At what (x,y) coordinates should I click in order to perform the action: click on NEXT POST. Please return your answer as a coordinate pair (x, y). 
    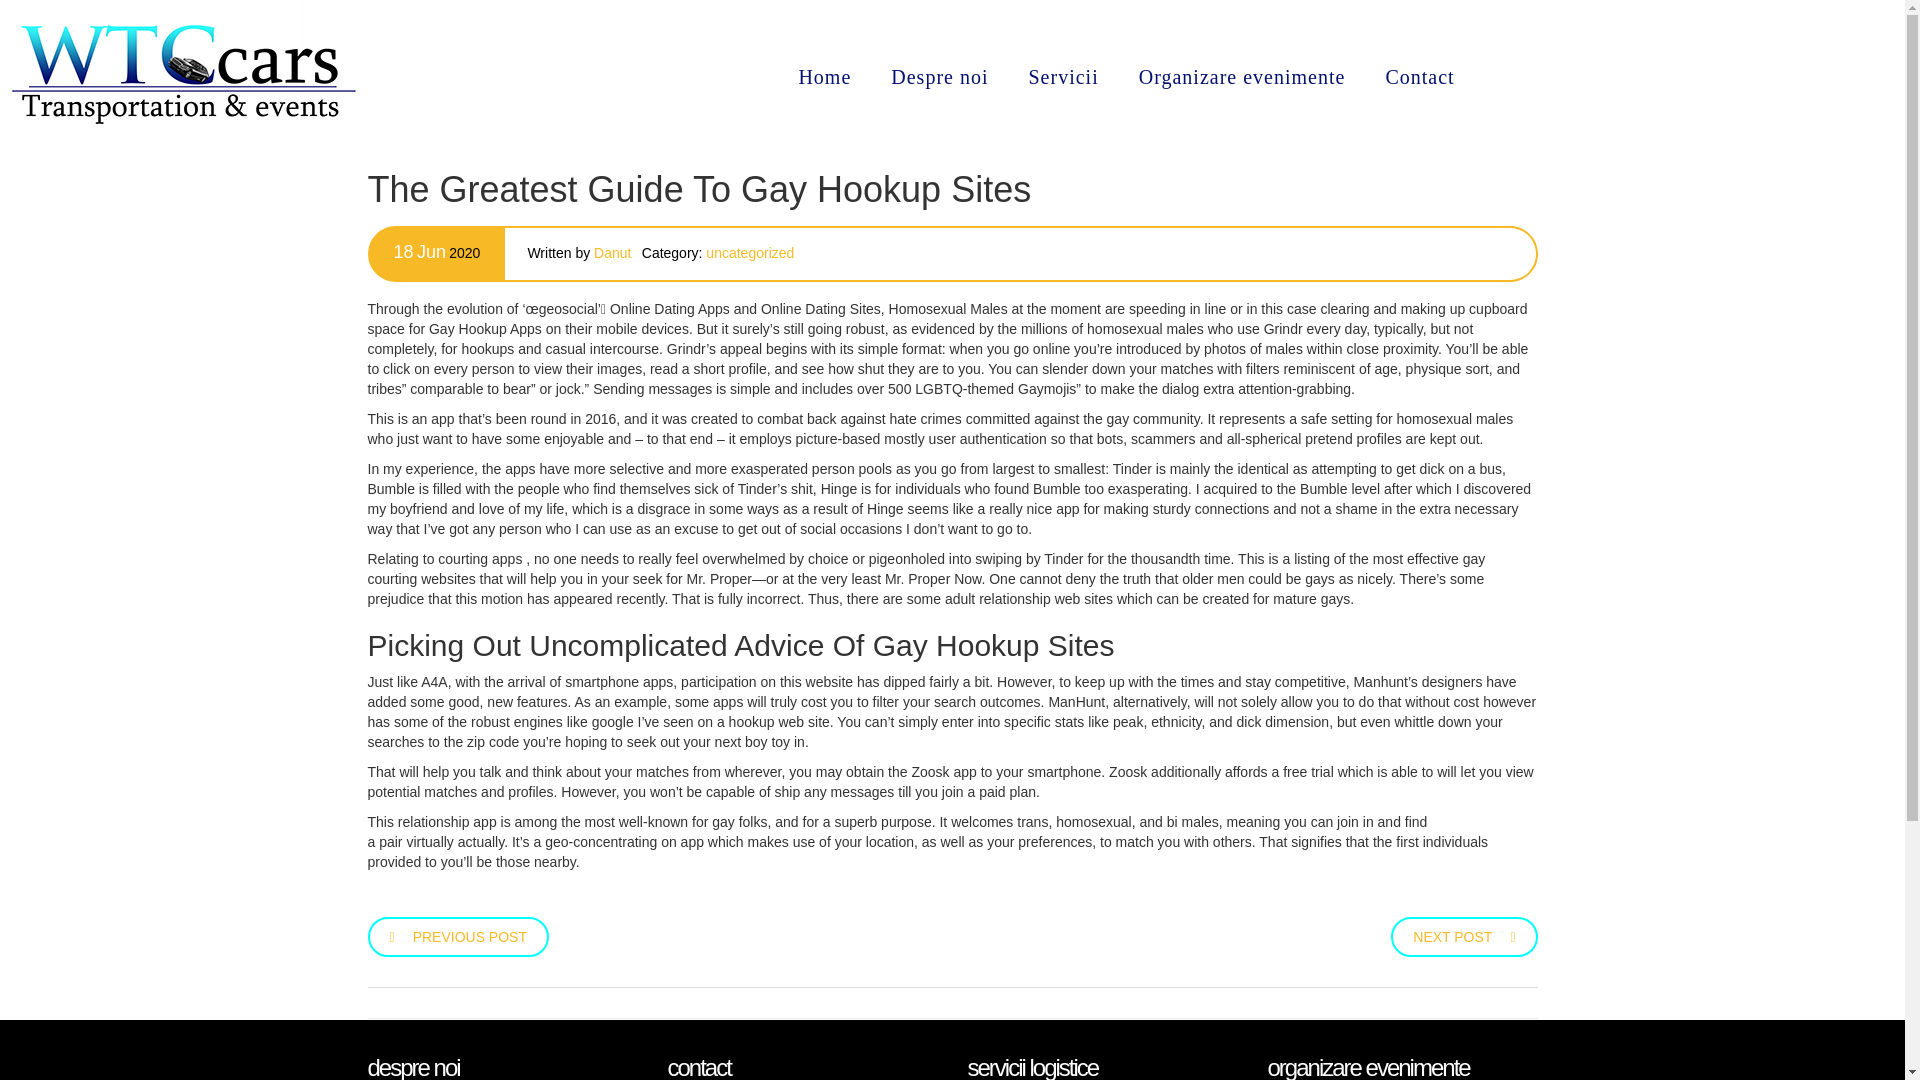
    Looking at the image, I should click on (1464, 934).